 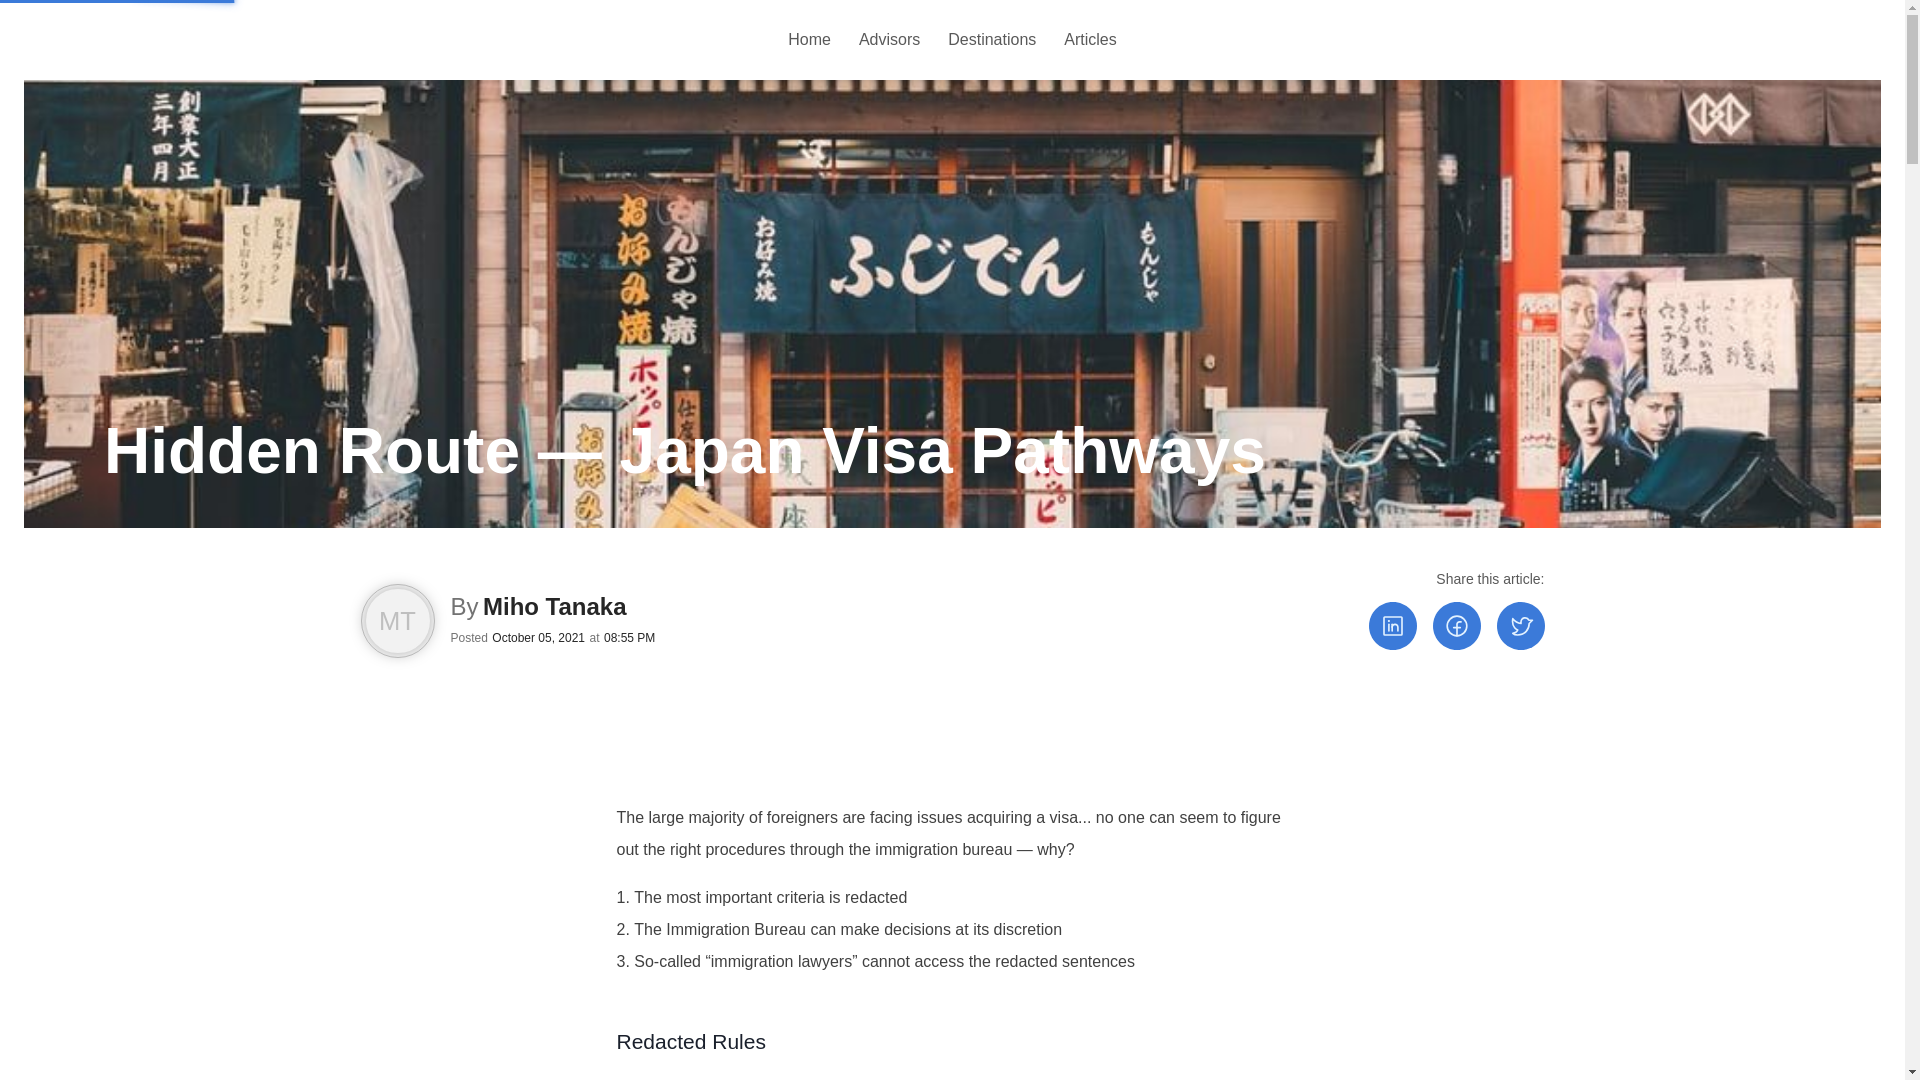 I want to click on Articles, so click(x=1090, y=40).